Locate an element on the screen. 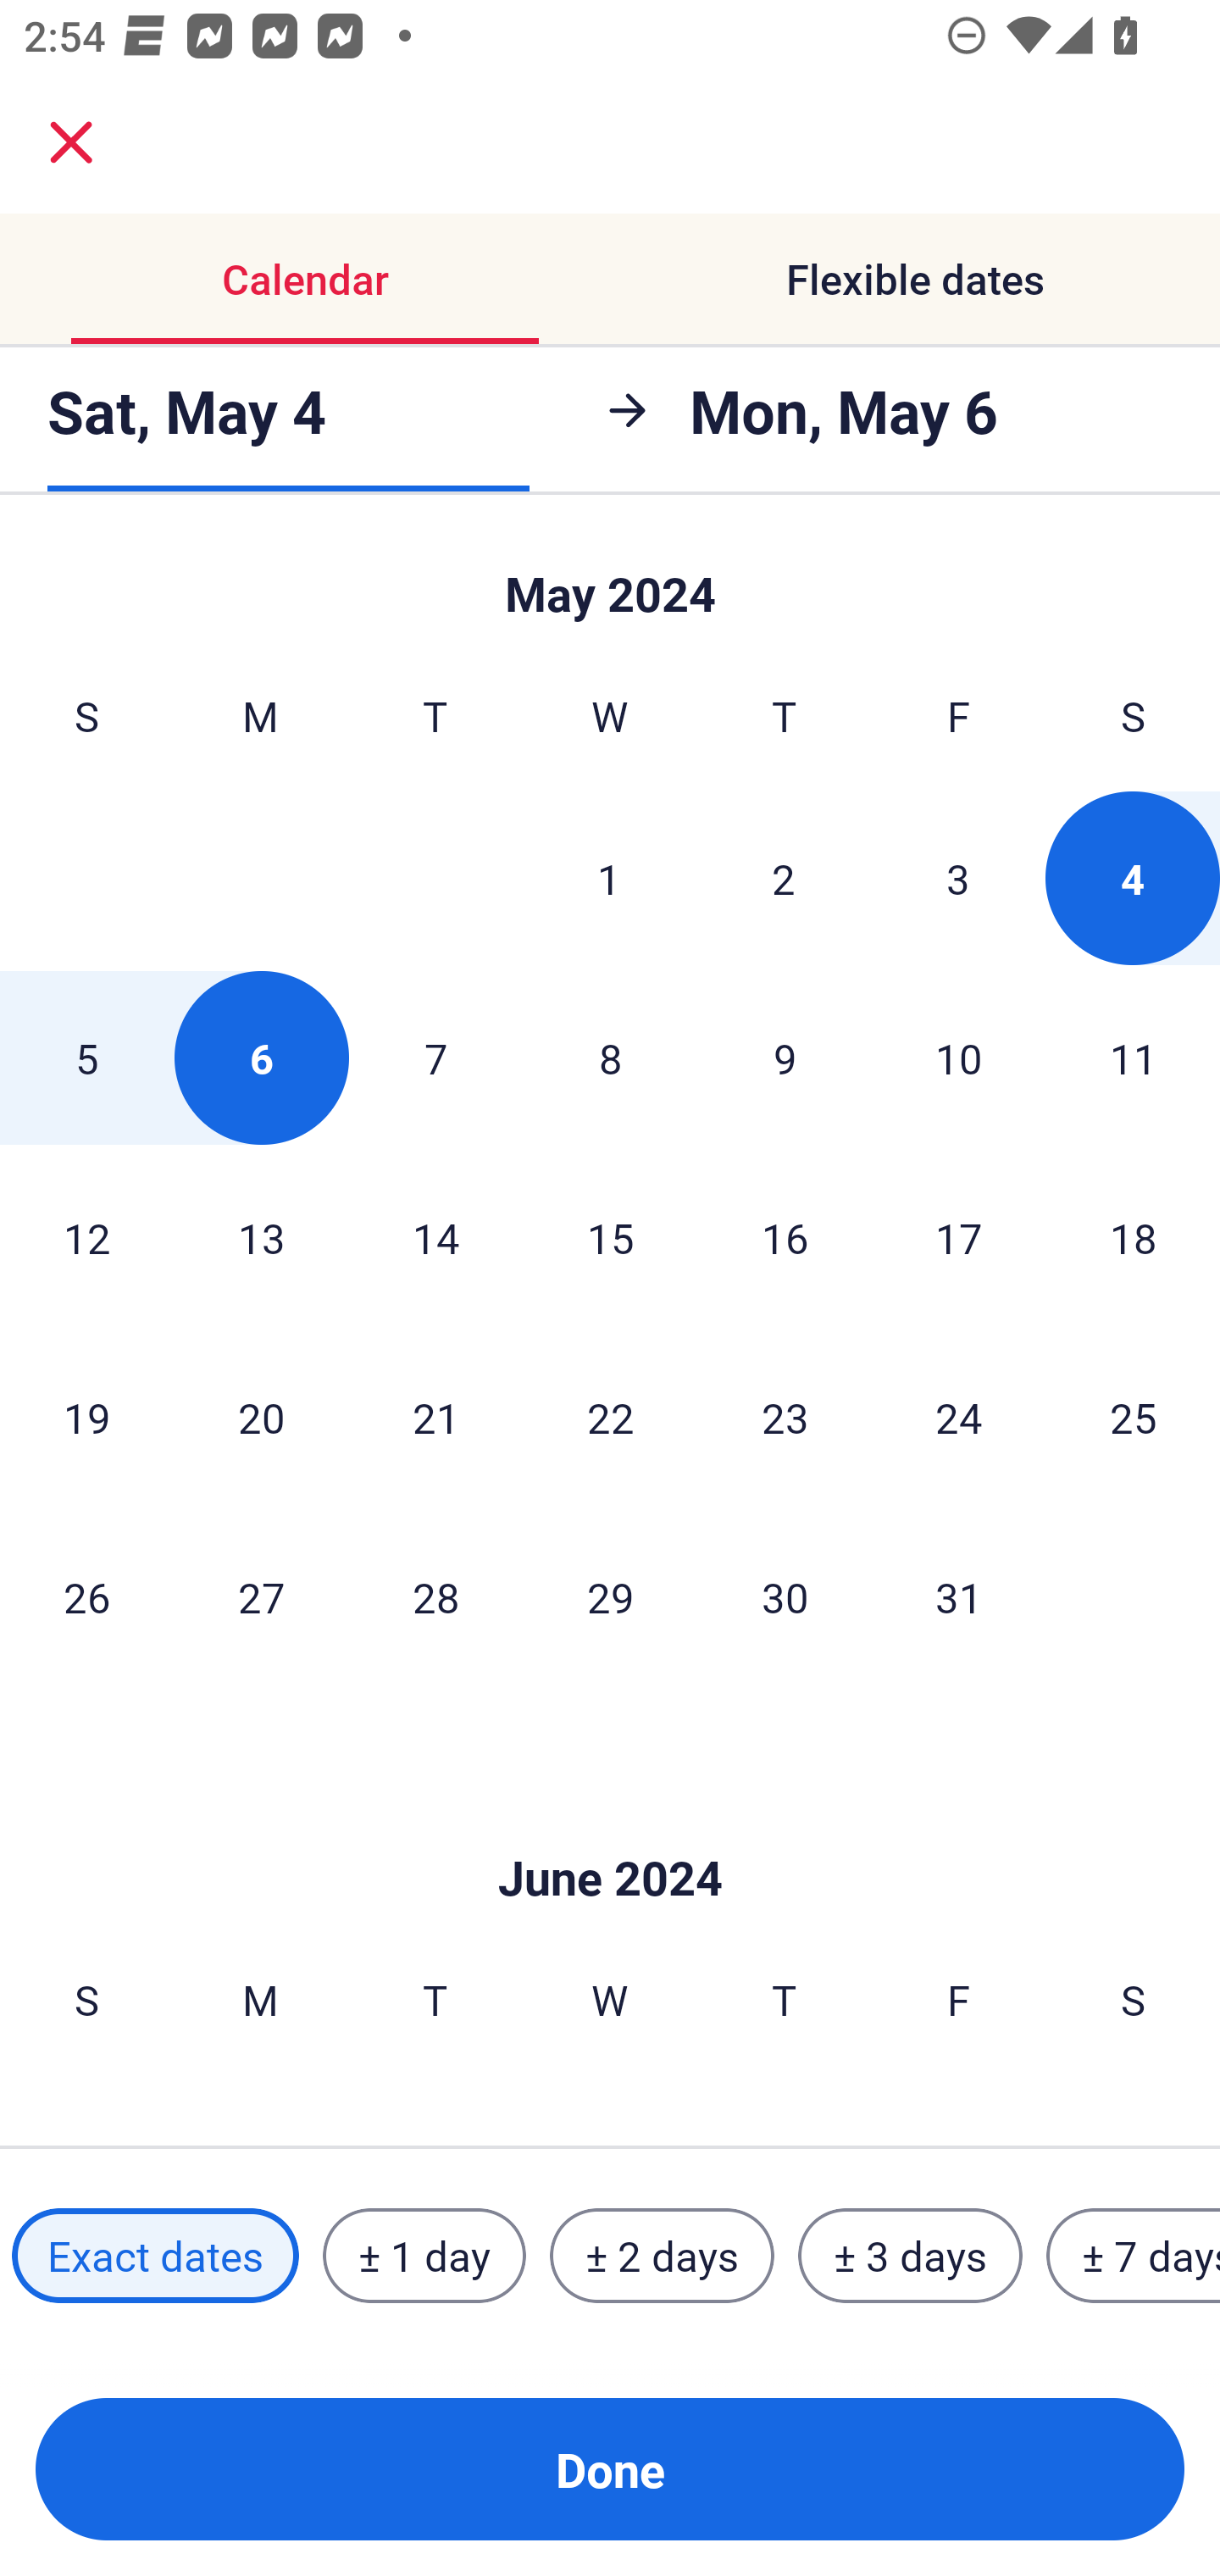 The height and width of the screenshot is (2576, 1220). 7 Tuesday, May 7, 2024 is located at coordinates (435, 1058).